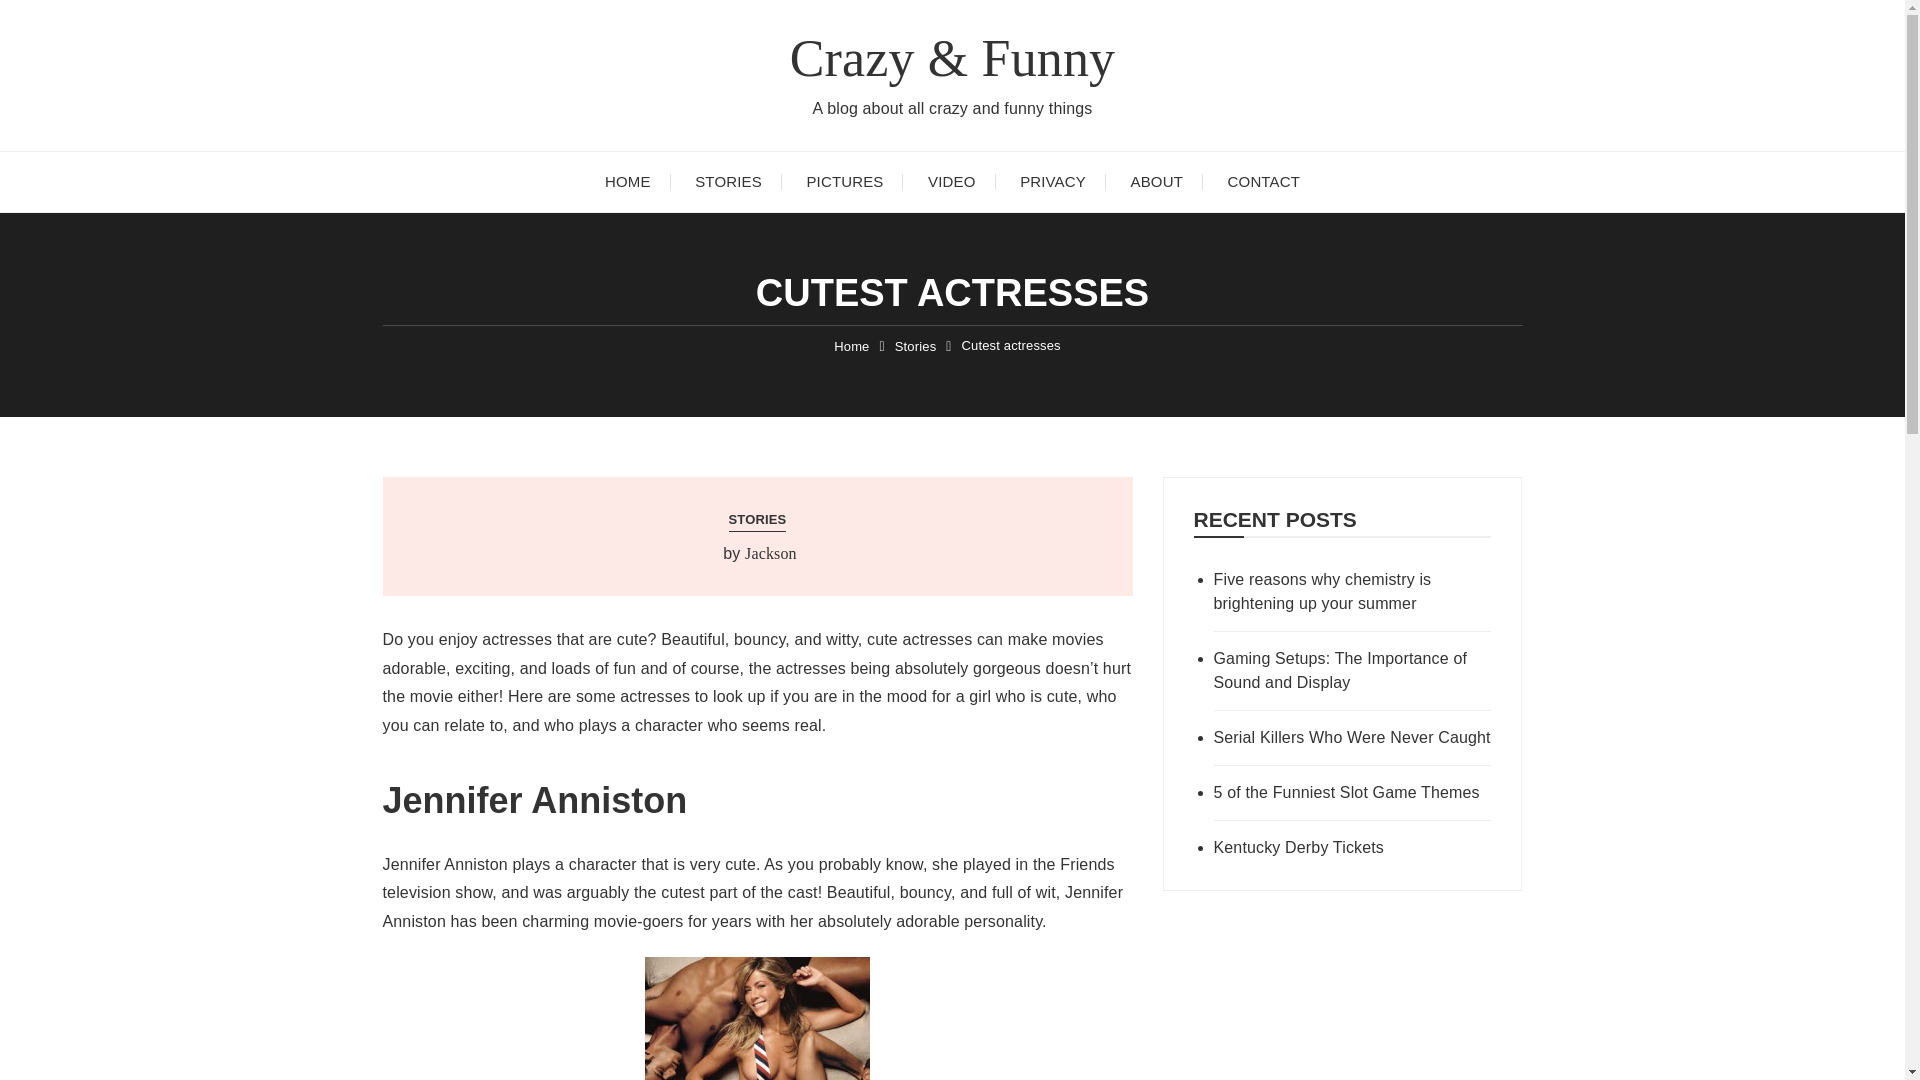 This screenshot has width=1920, height=1080. I want to click on PRIVACY, so click(1052, 182).